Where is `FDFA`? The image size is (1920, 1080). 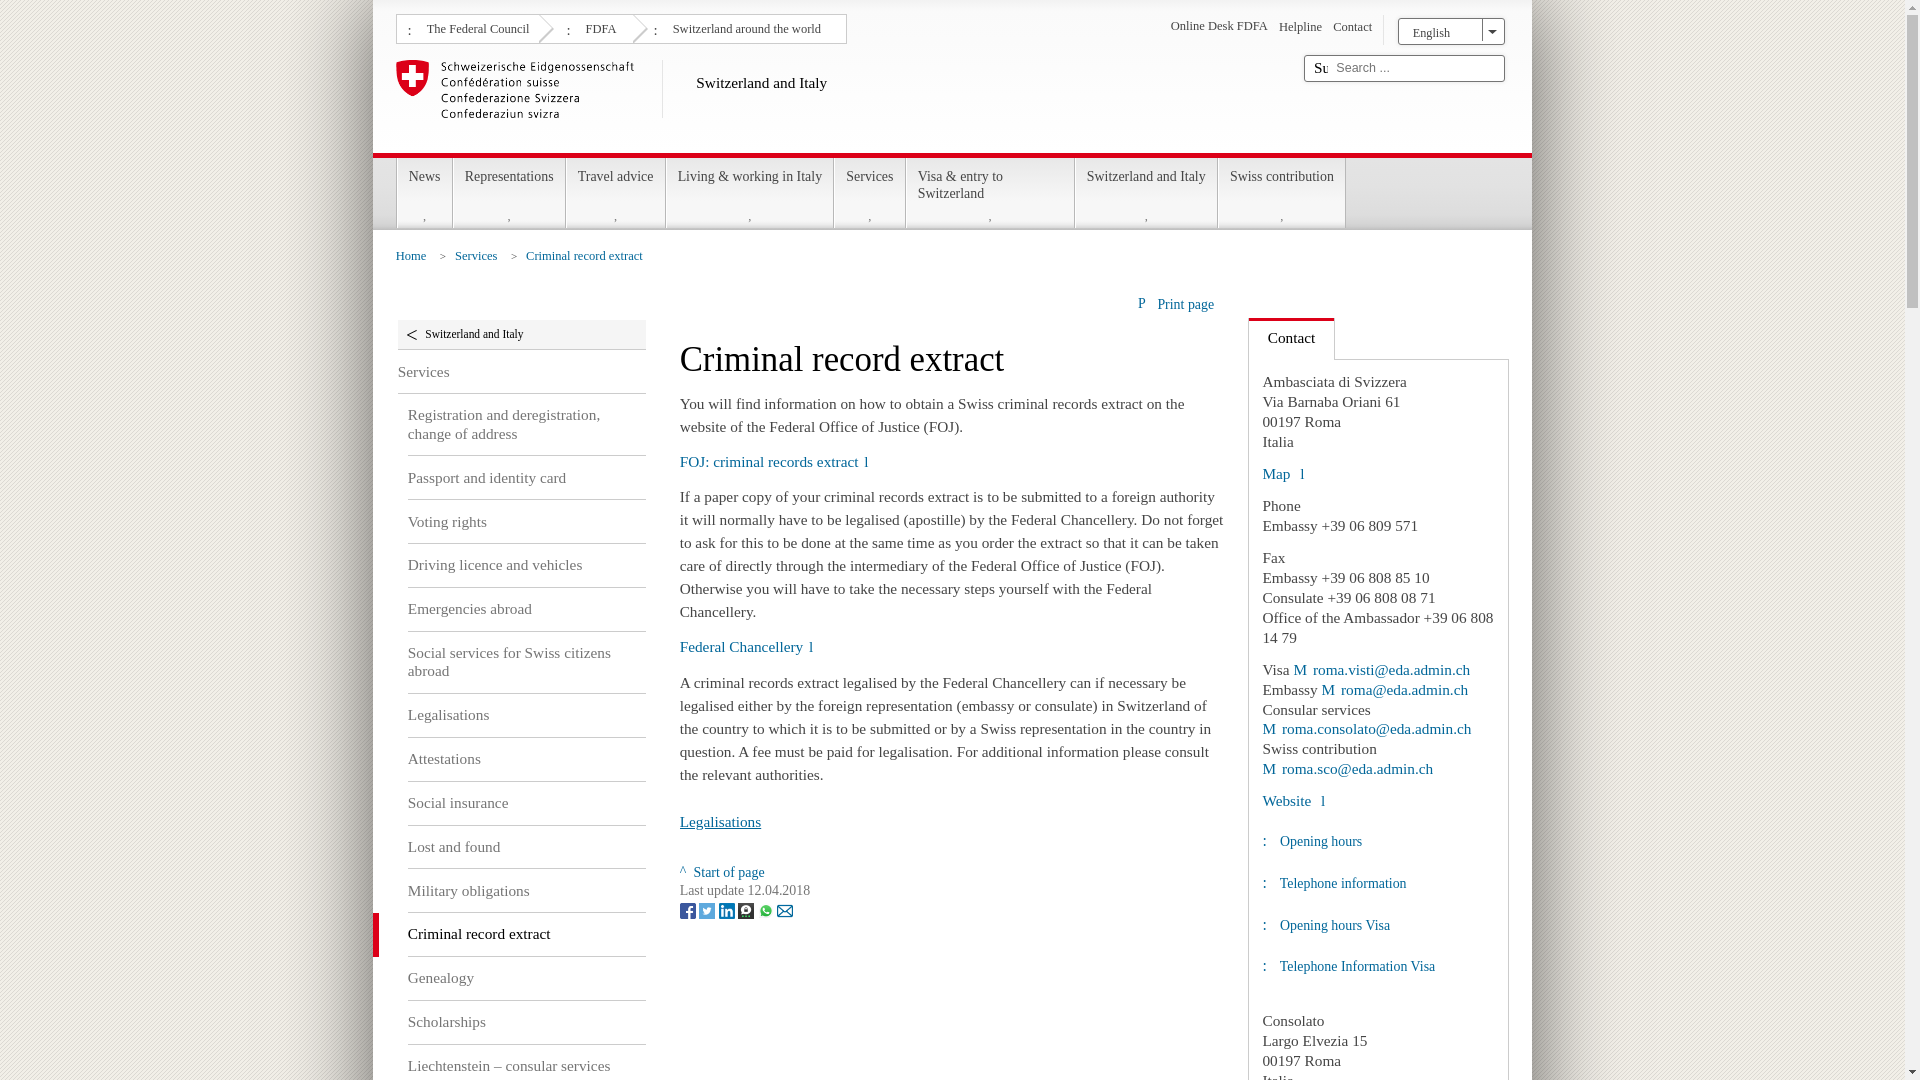
FDFA is located at coordinates (598, 27).